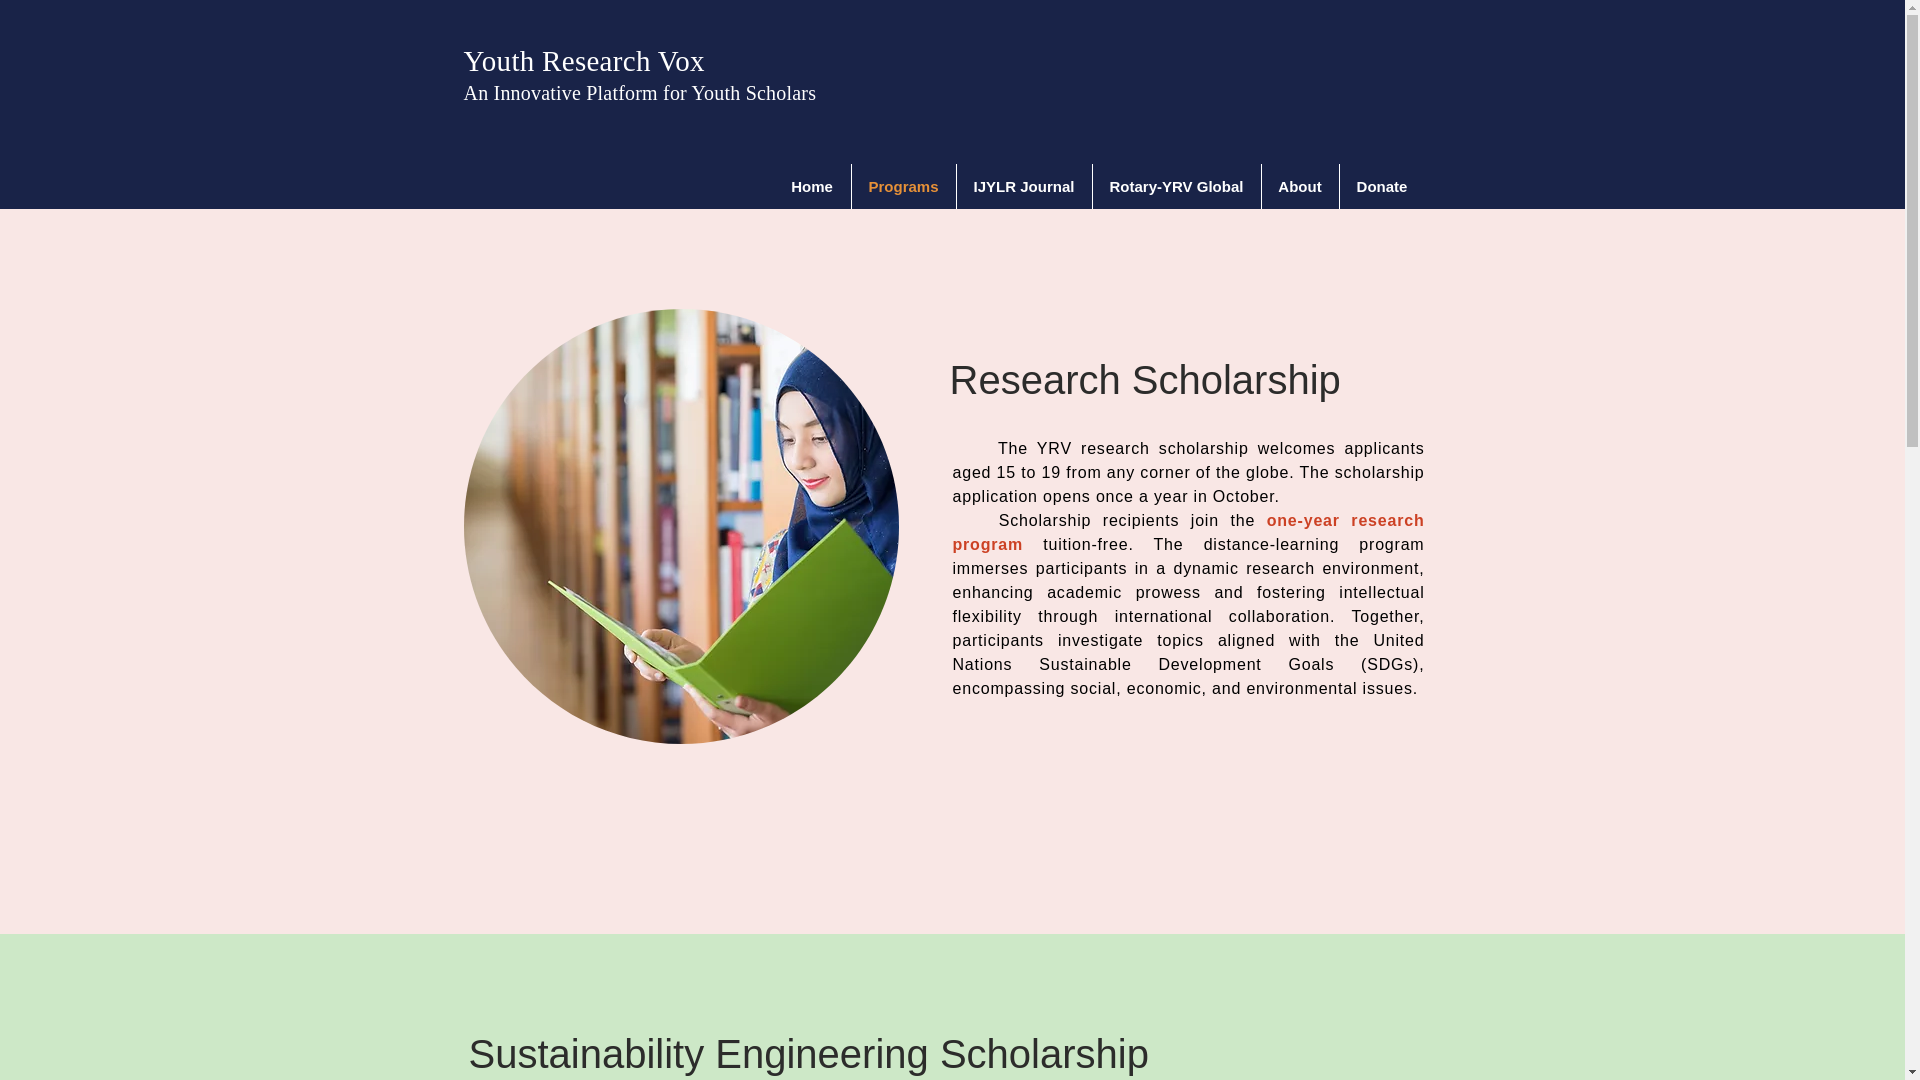 This screenshot has height=1080, width=1920. Describe the element at coordinates (1023, 186) in the screenshot. I see `IJYLR Journal` at that location.